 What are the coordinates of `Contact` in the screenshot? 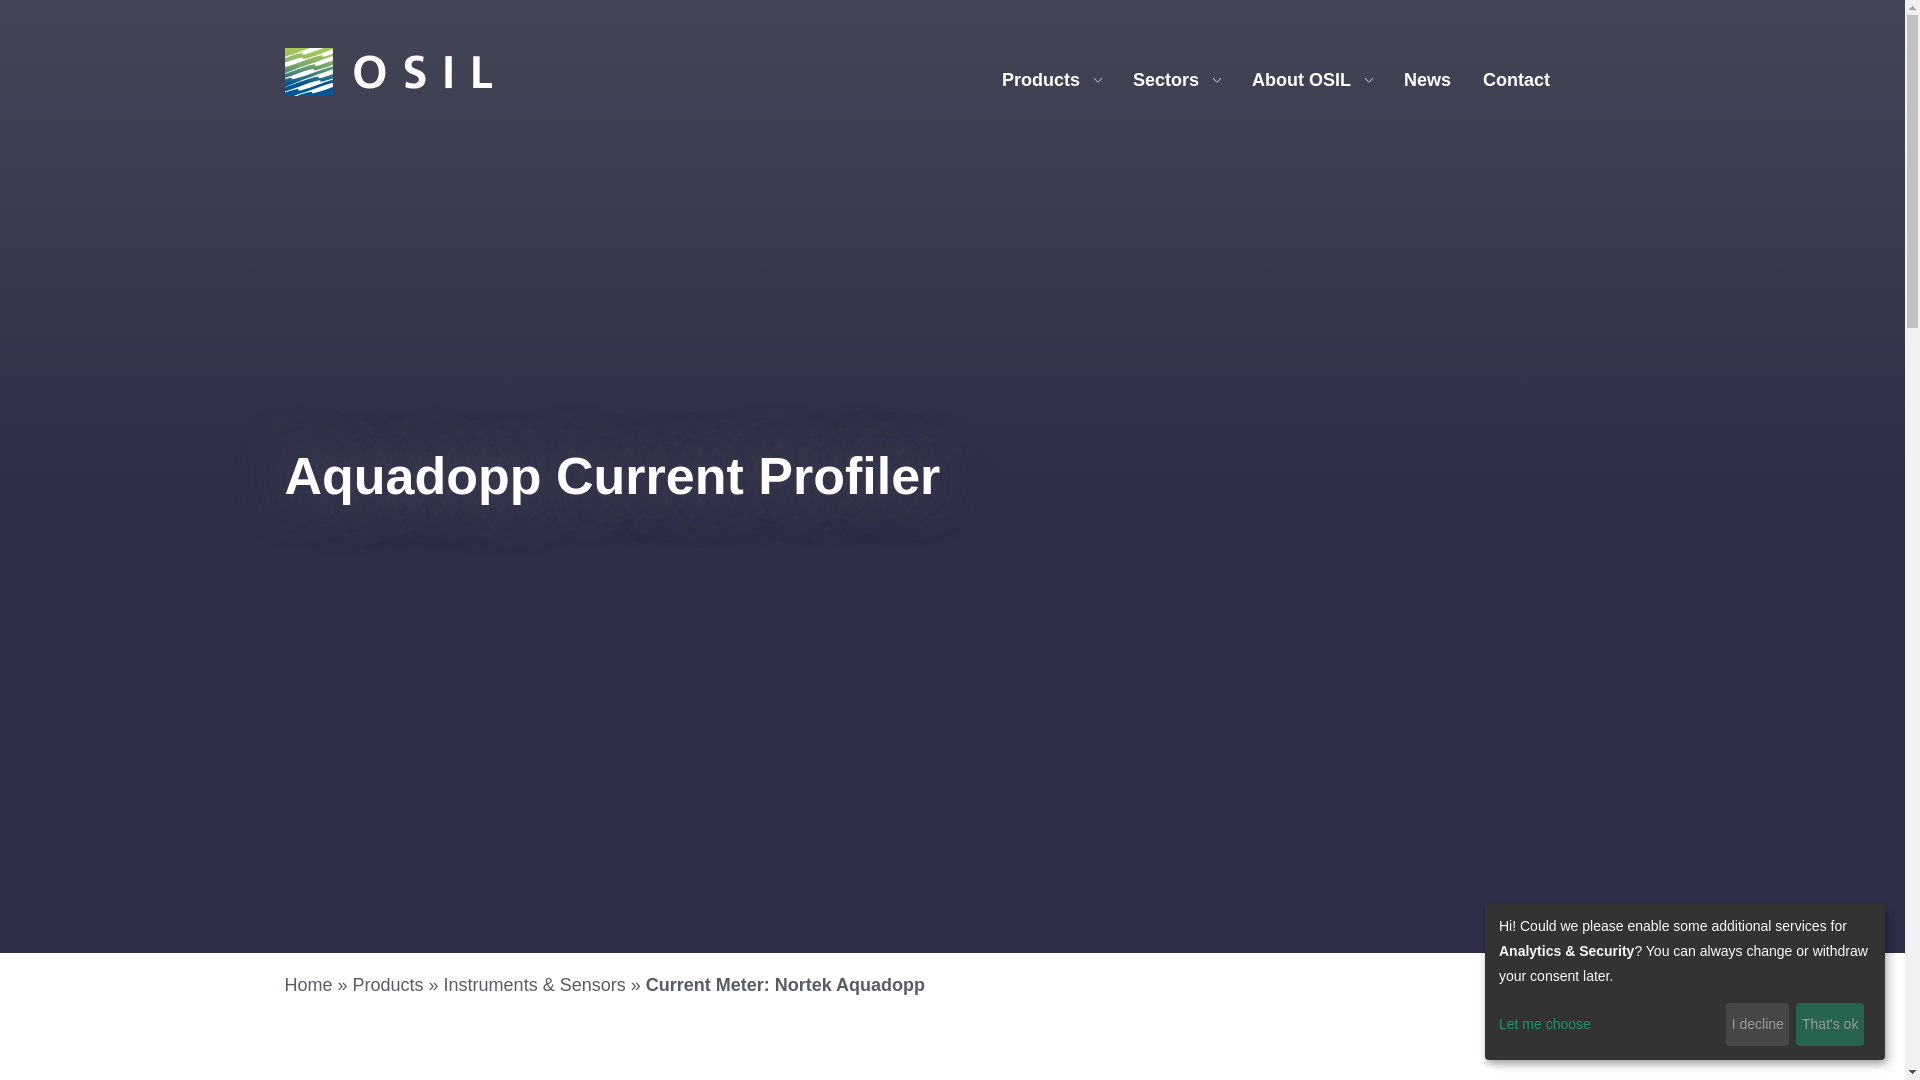 It's located at (1516, 80).